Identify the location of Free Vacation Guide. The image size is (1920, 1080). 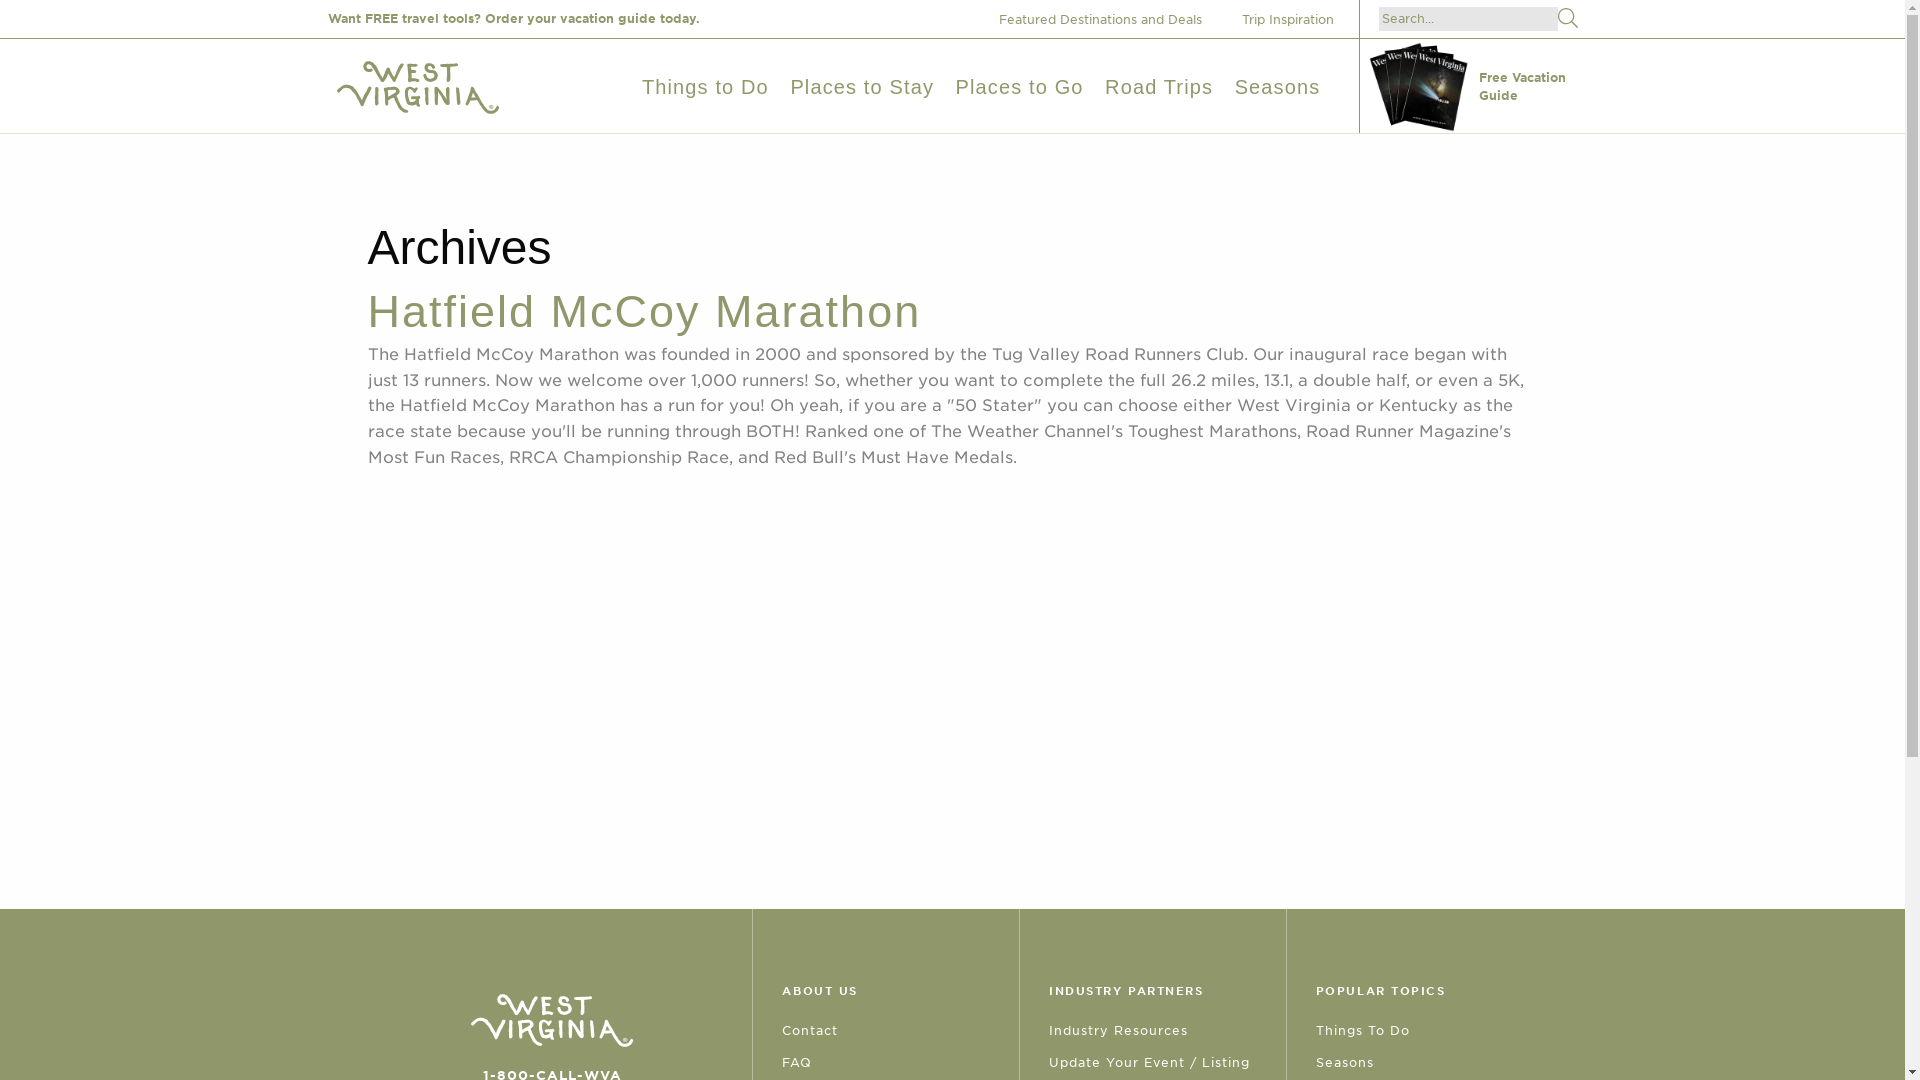
(1472, 86).